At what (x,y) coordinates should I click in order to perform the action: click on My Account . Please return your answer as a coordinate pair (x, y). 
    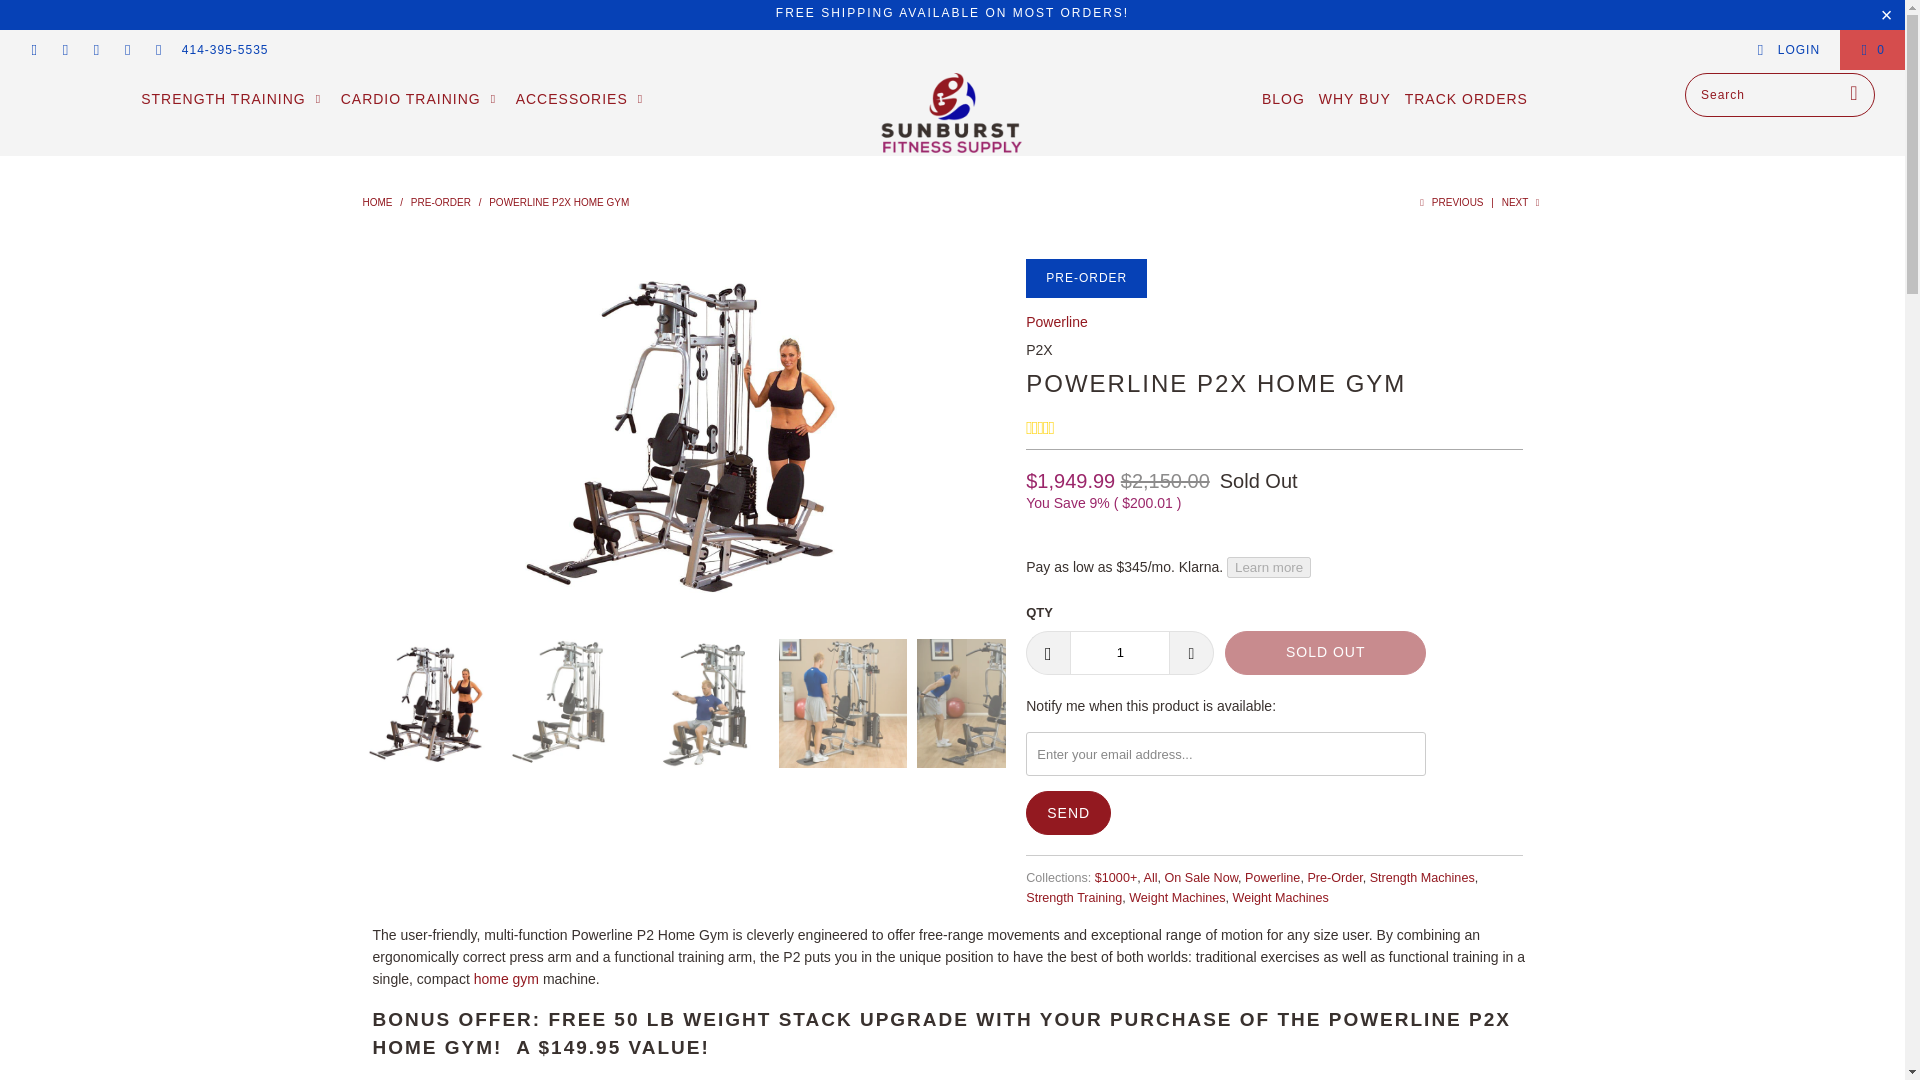
    Looking at the image, I should click on (1788, 50).